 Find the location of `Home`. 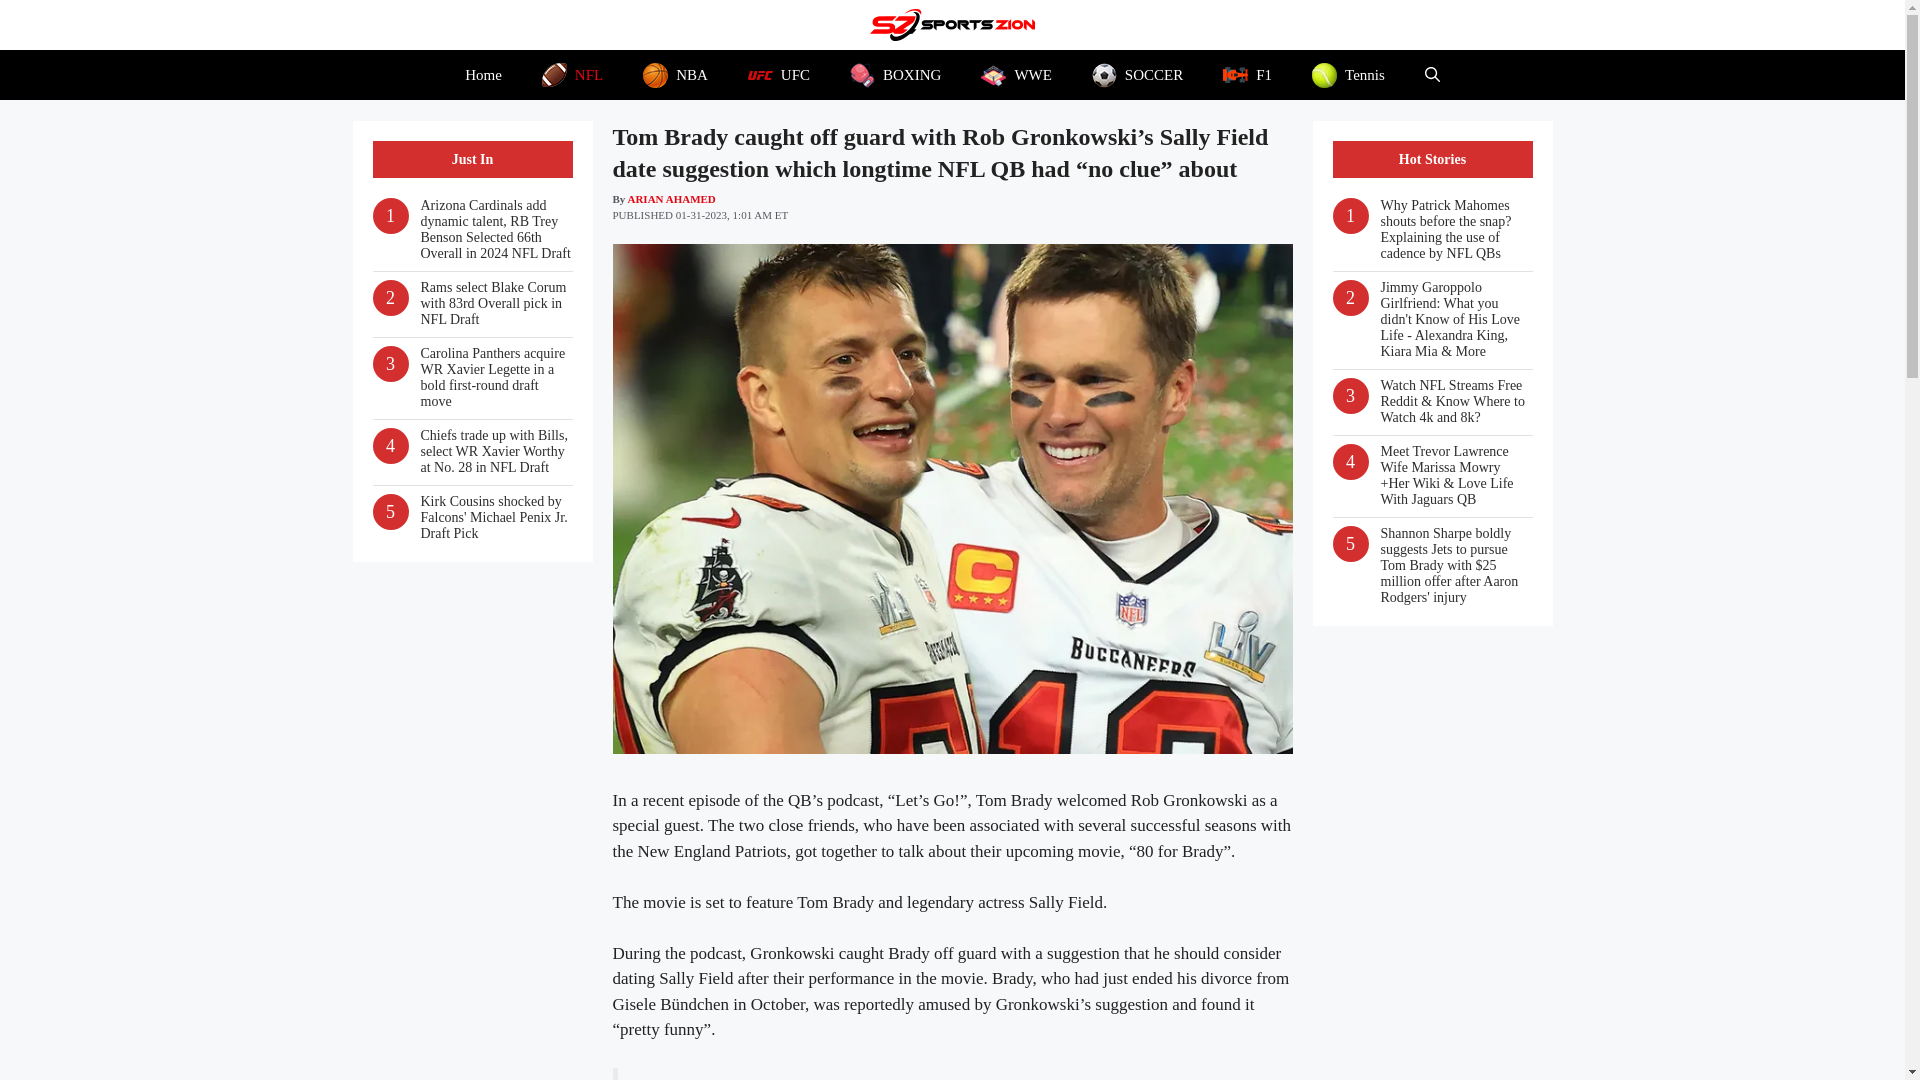

Home is located at coordinates (484, 74).